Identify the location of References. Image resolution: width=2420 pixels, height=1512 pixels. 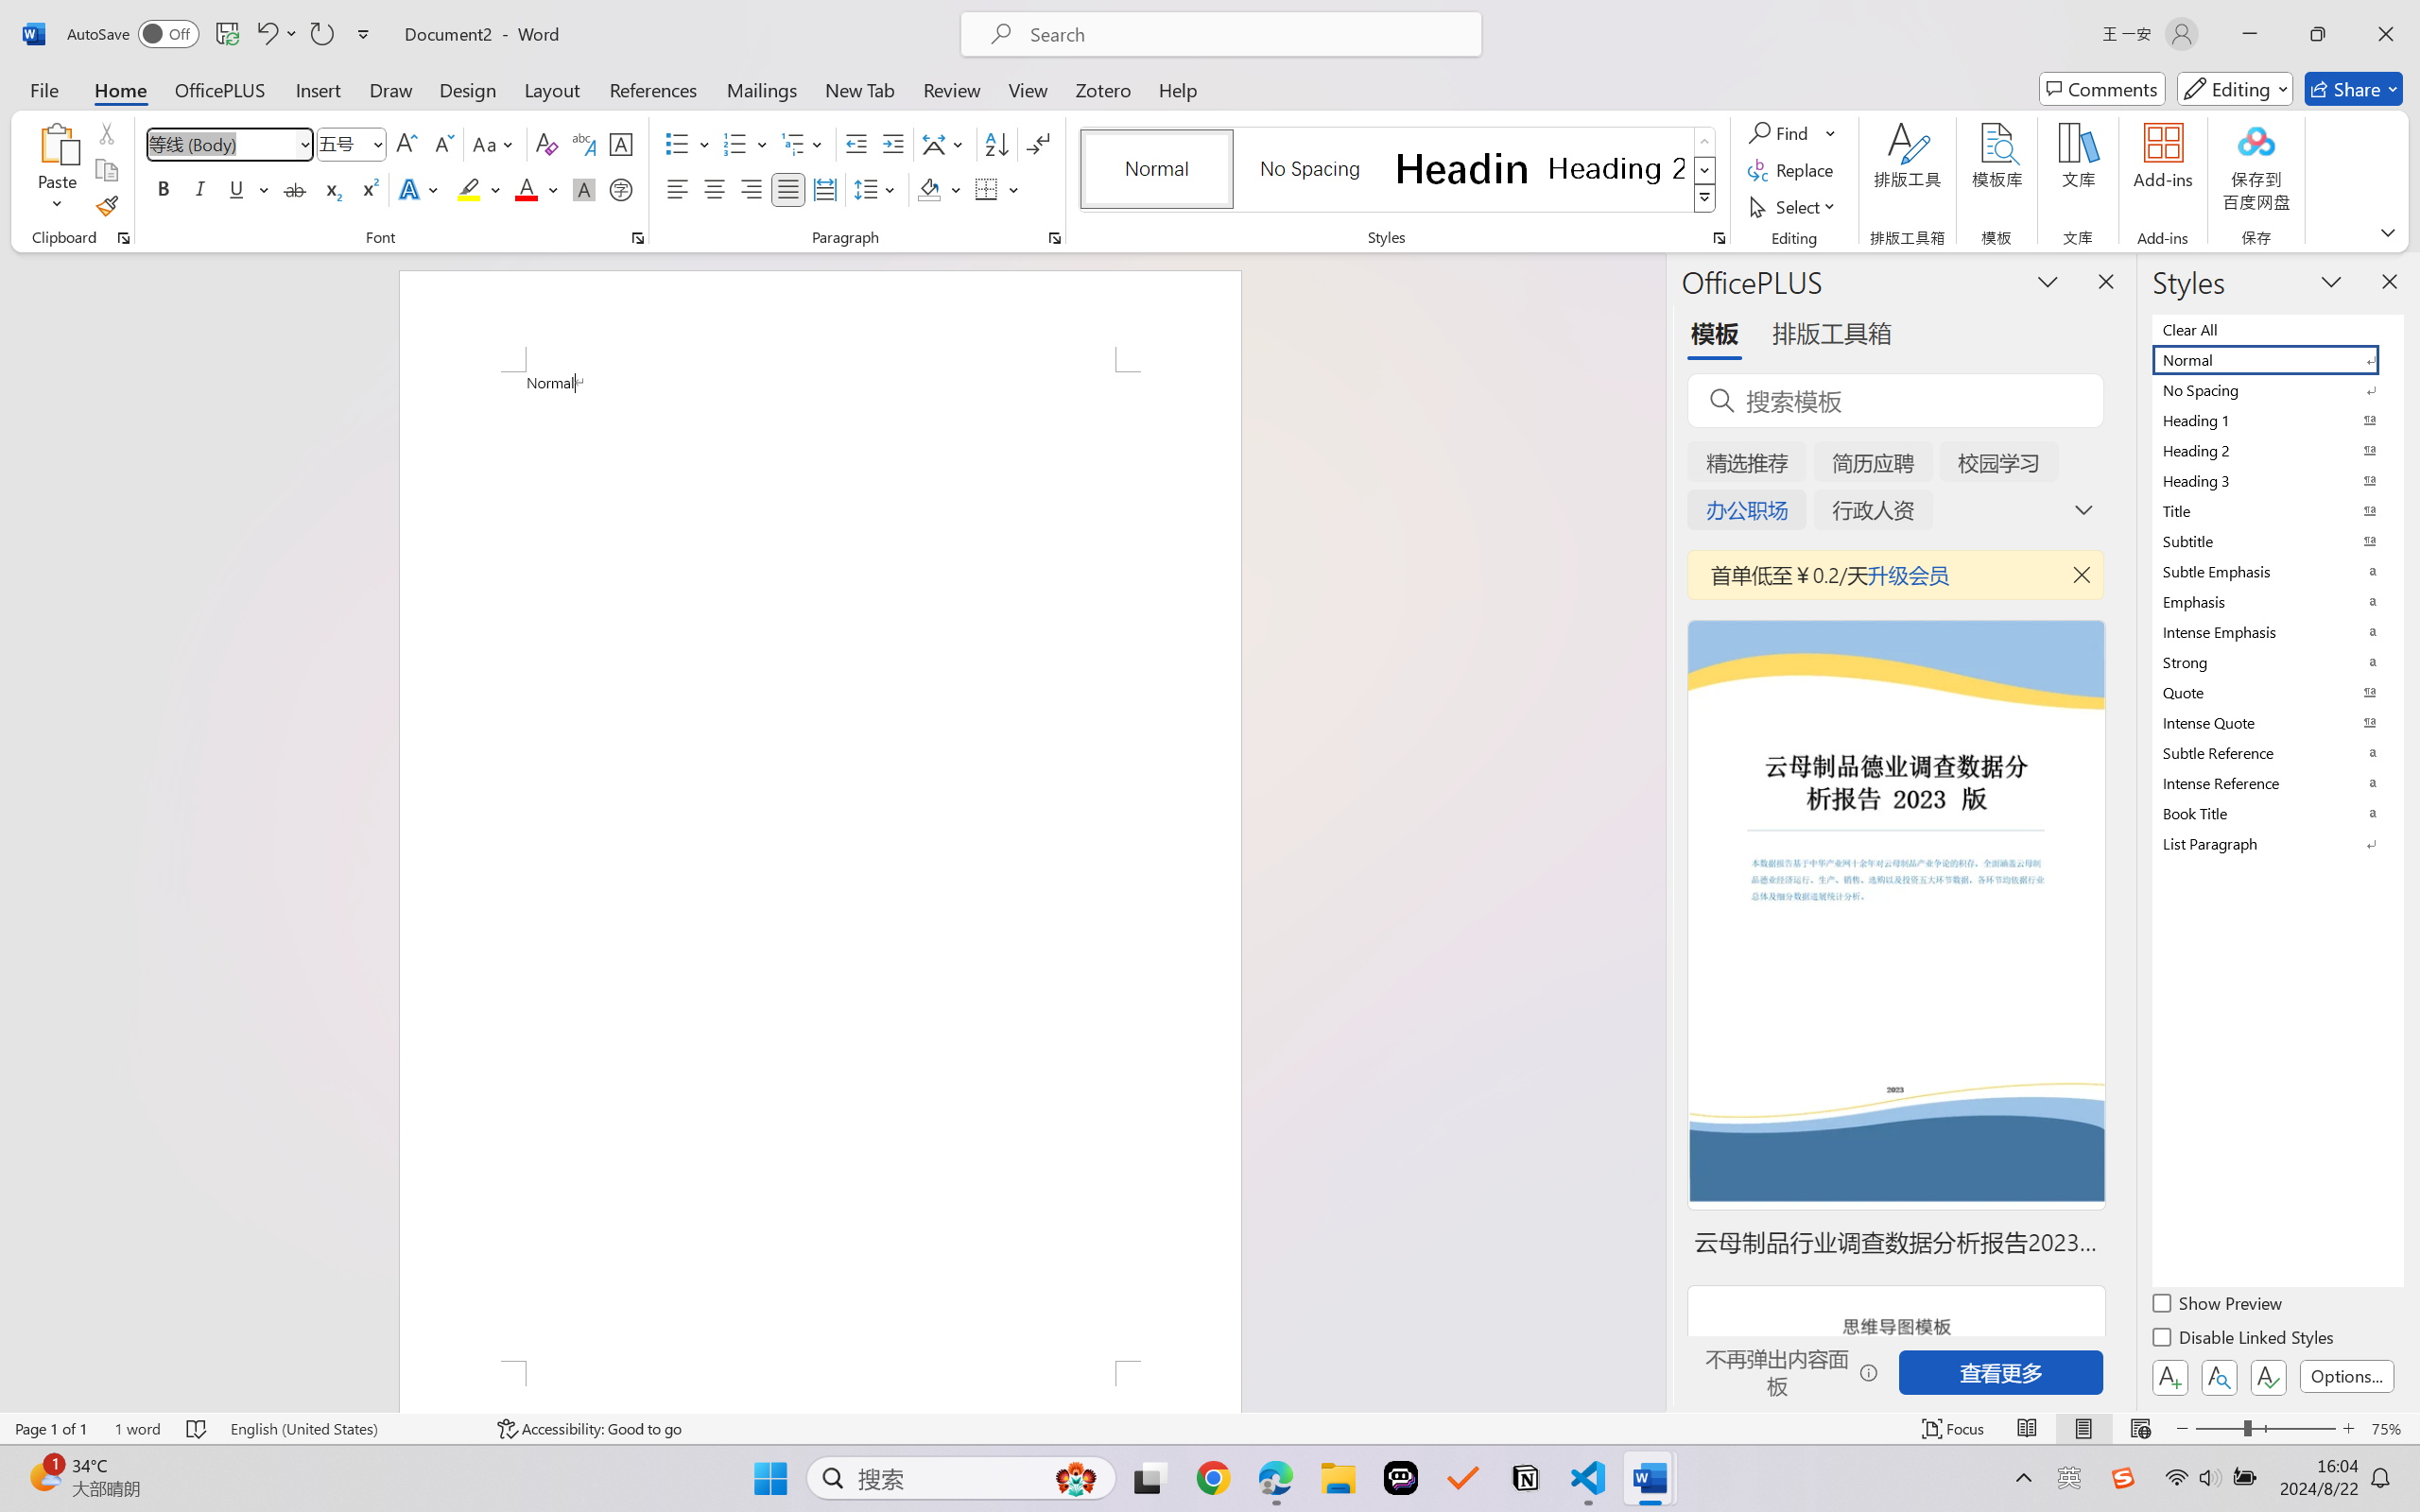
(654, 89).